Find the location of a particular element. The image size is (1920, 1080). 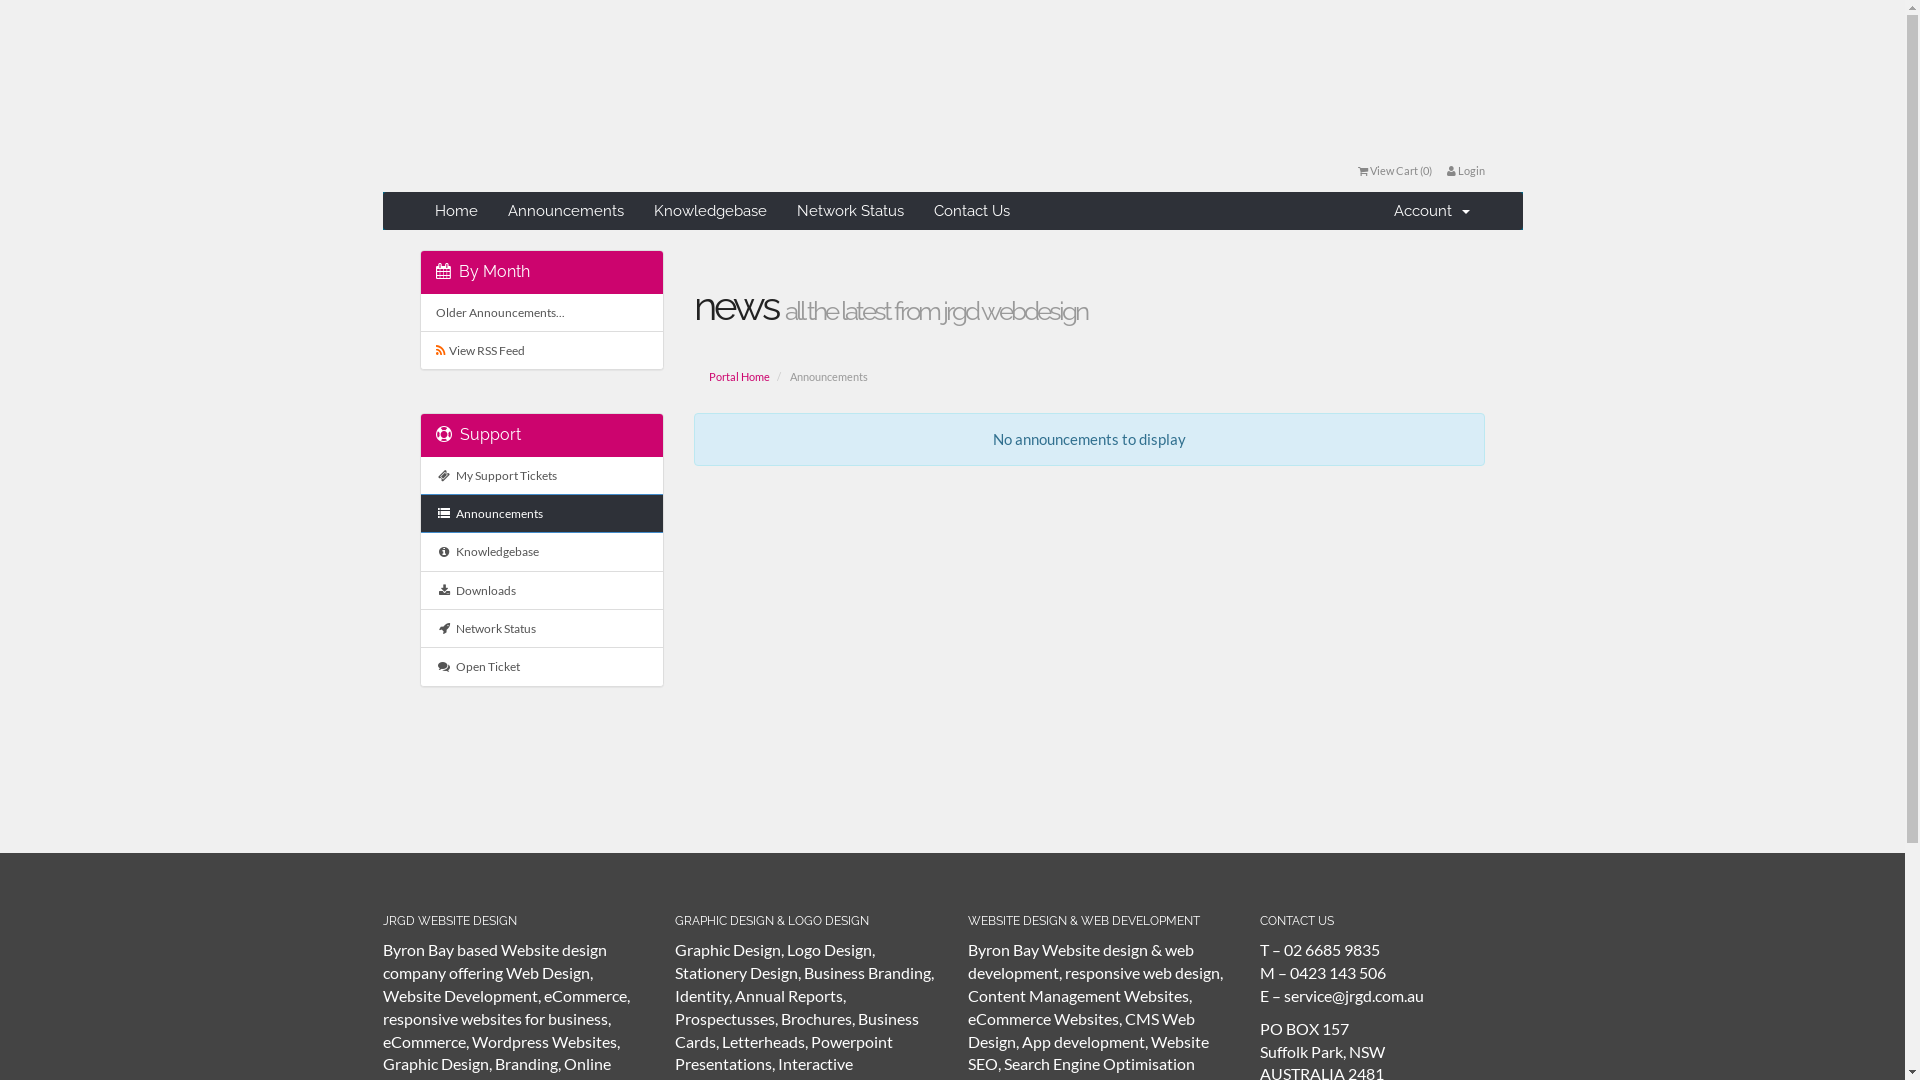

View Cart (0) is located at coordinates (1395, 170).